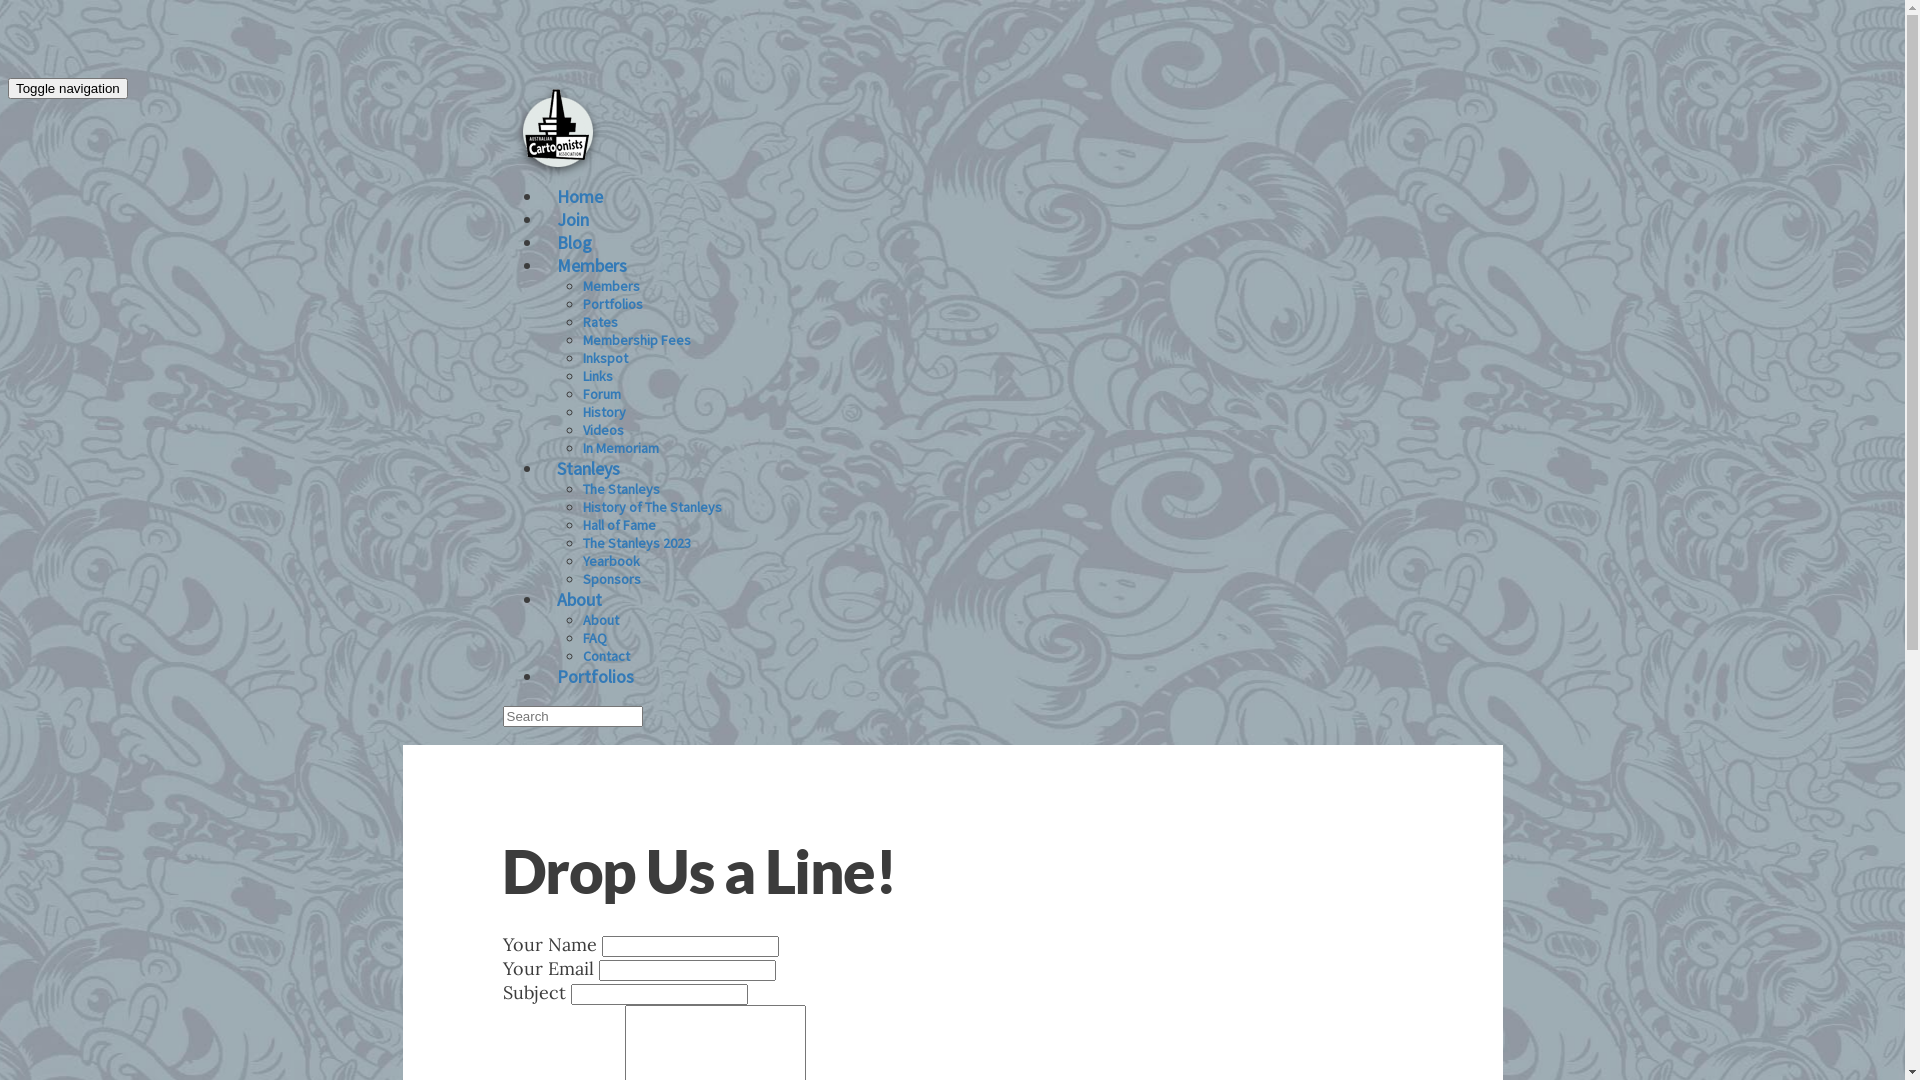  What do you see at coordinates (618, 525) in the screenshot?
I see `Hall of Fame` at bounding box center [618, 525].